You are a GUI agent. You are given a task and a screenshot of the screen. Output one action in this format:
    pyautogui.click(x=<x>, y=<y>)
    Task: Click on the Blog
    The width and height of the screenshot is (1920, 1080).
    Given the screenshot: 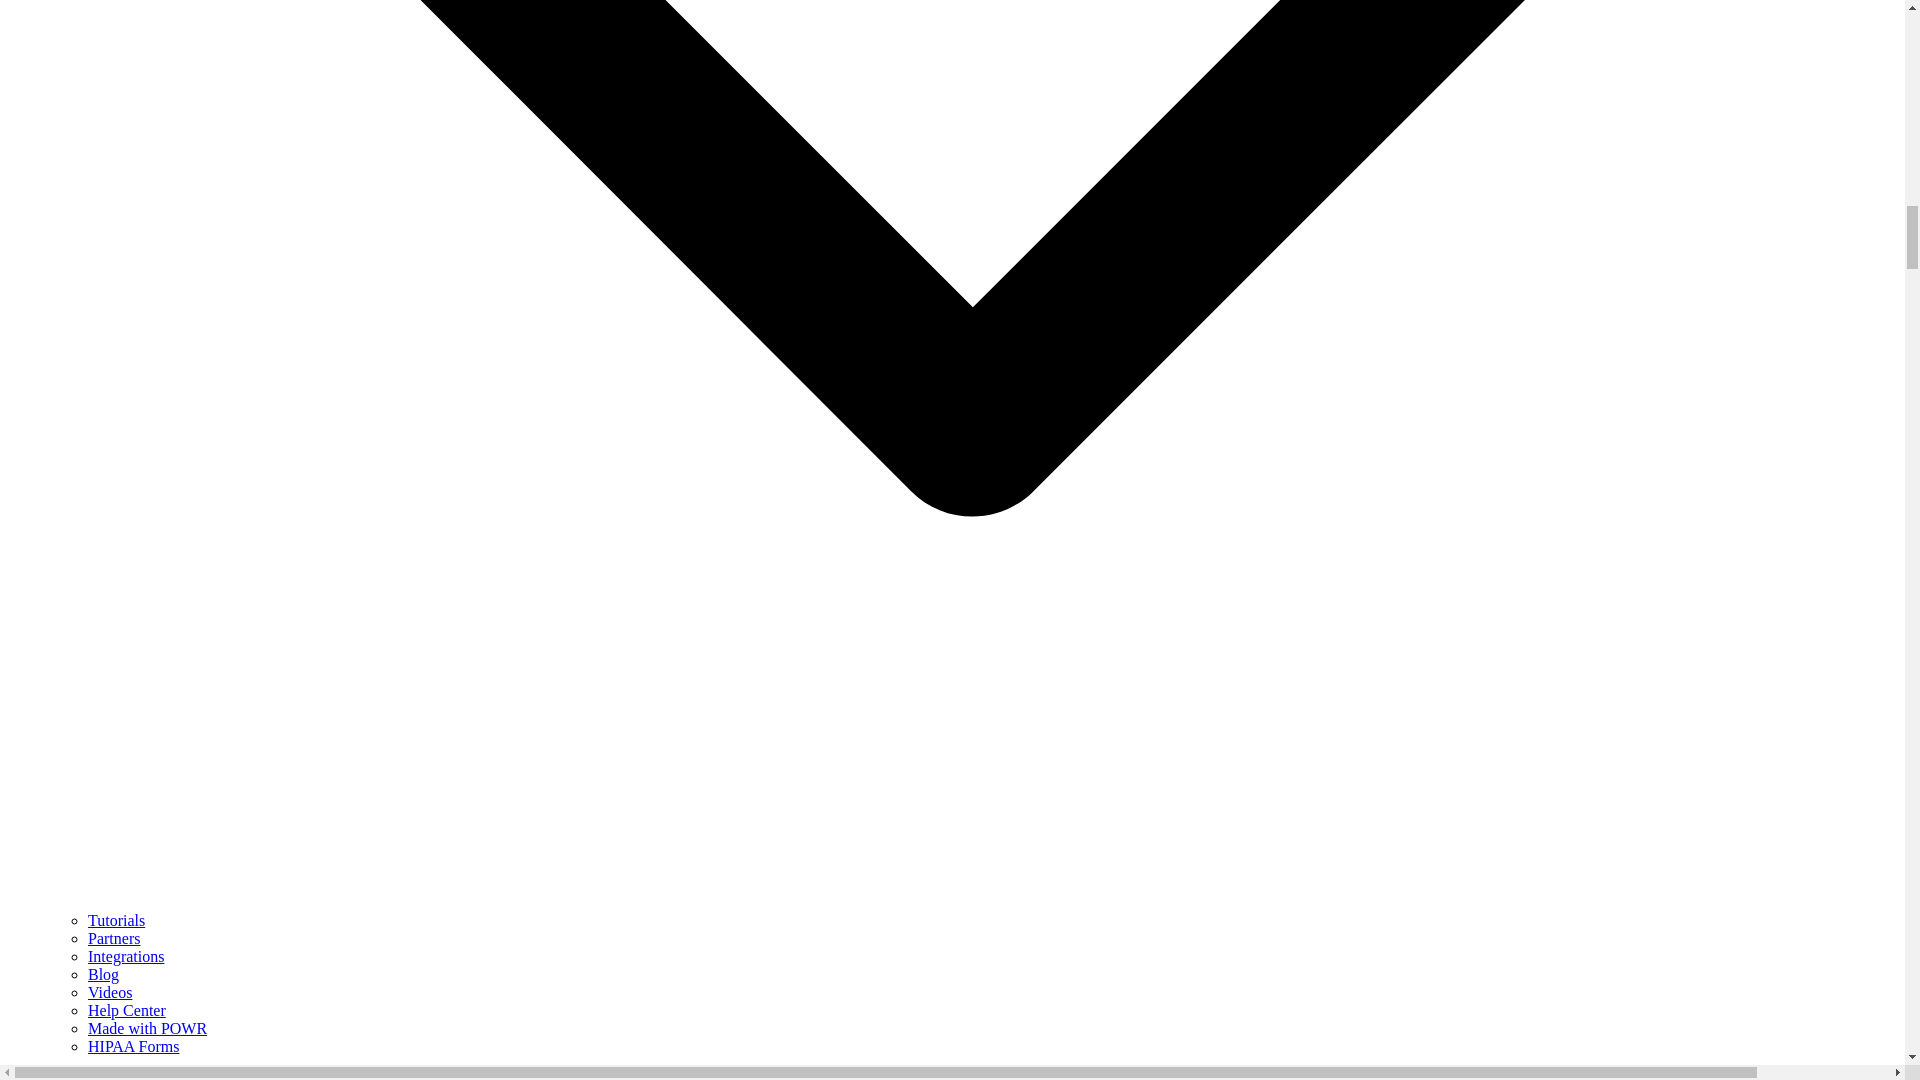 What is the action you would take?
    pyautogui.click(x=104, y=974)
    